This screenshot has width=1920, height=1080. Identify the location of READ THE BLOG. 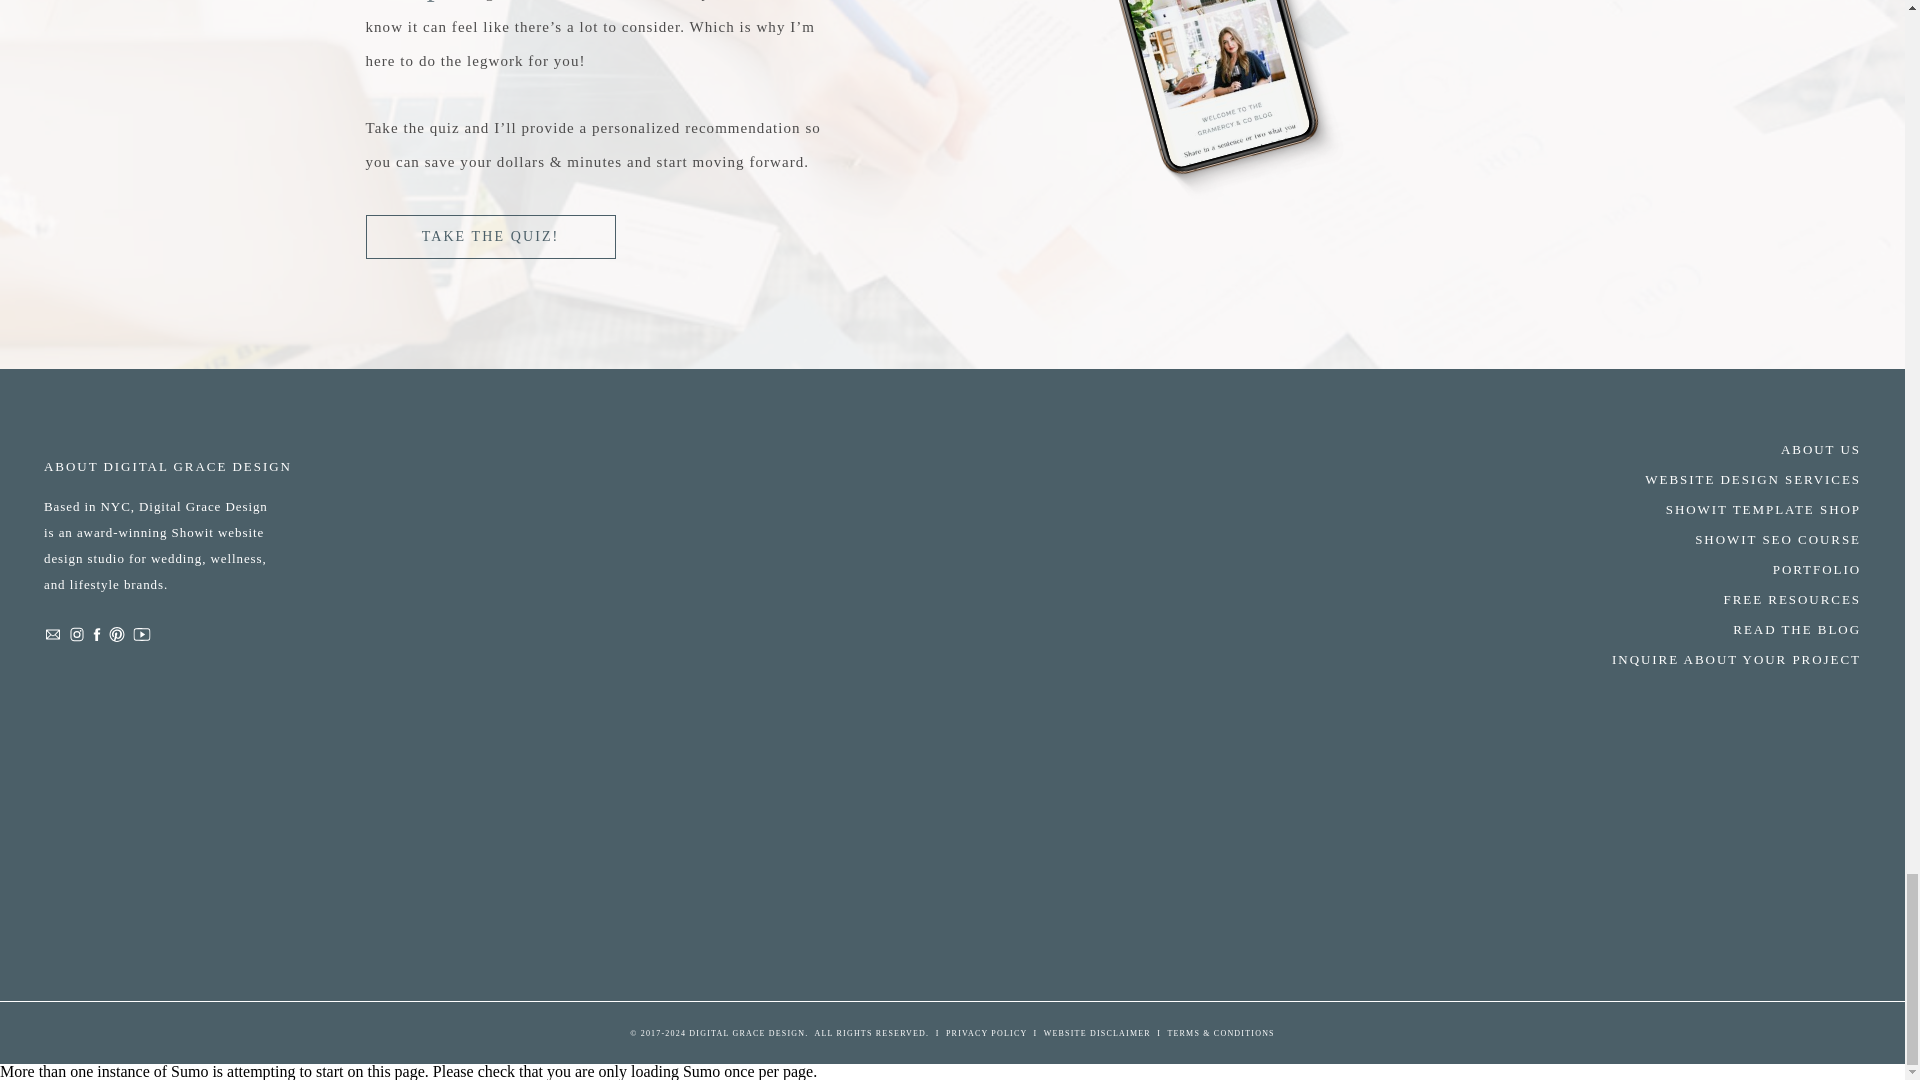
(1722, 628).